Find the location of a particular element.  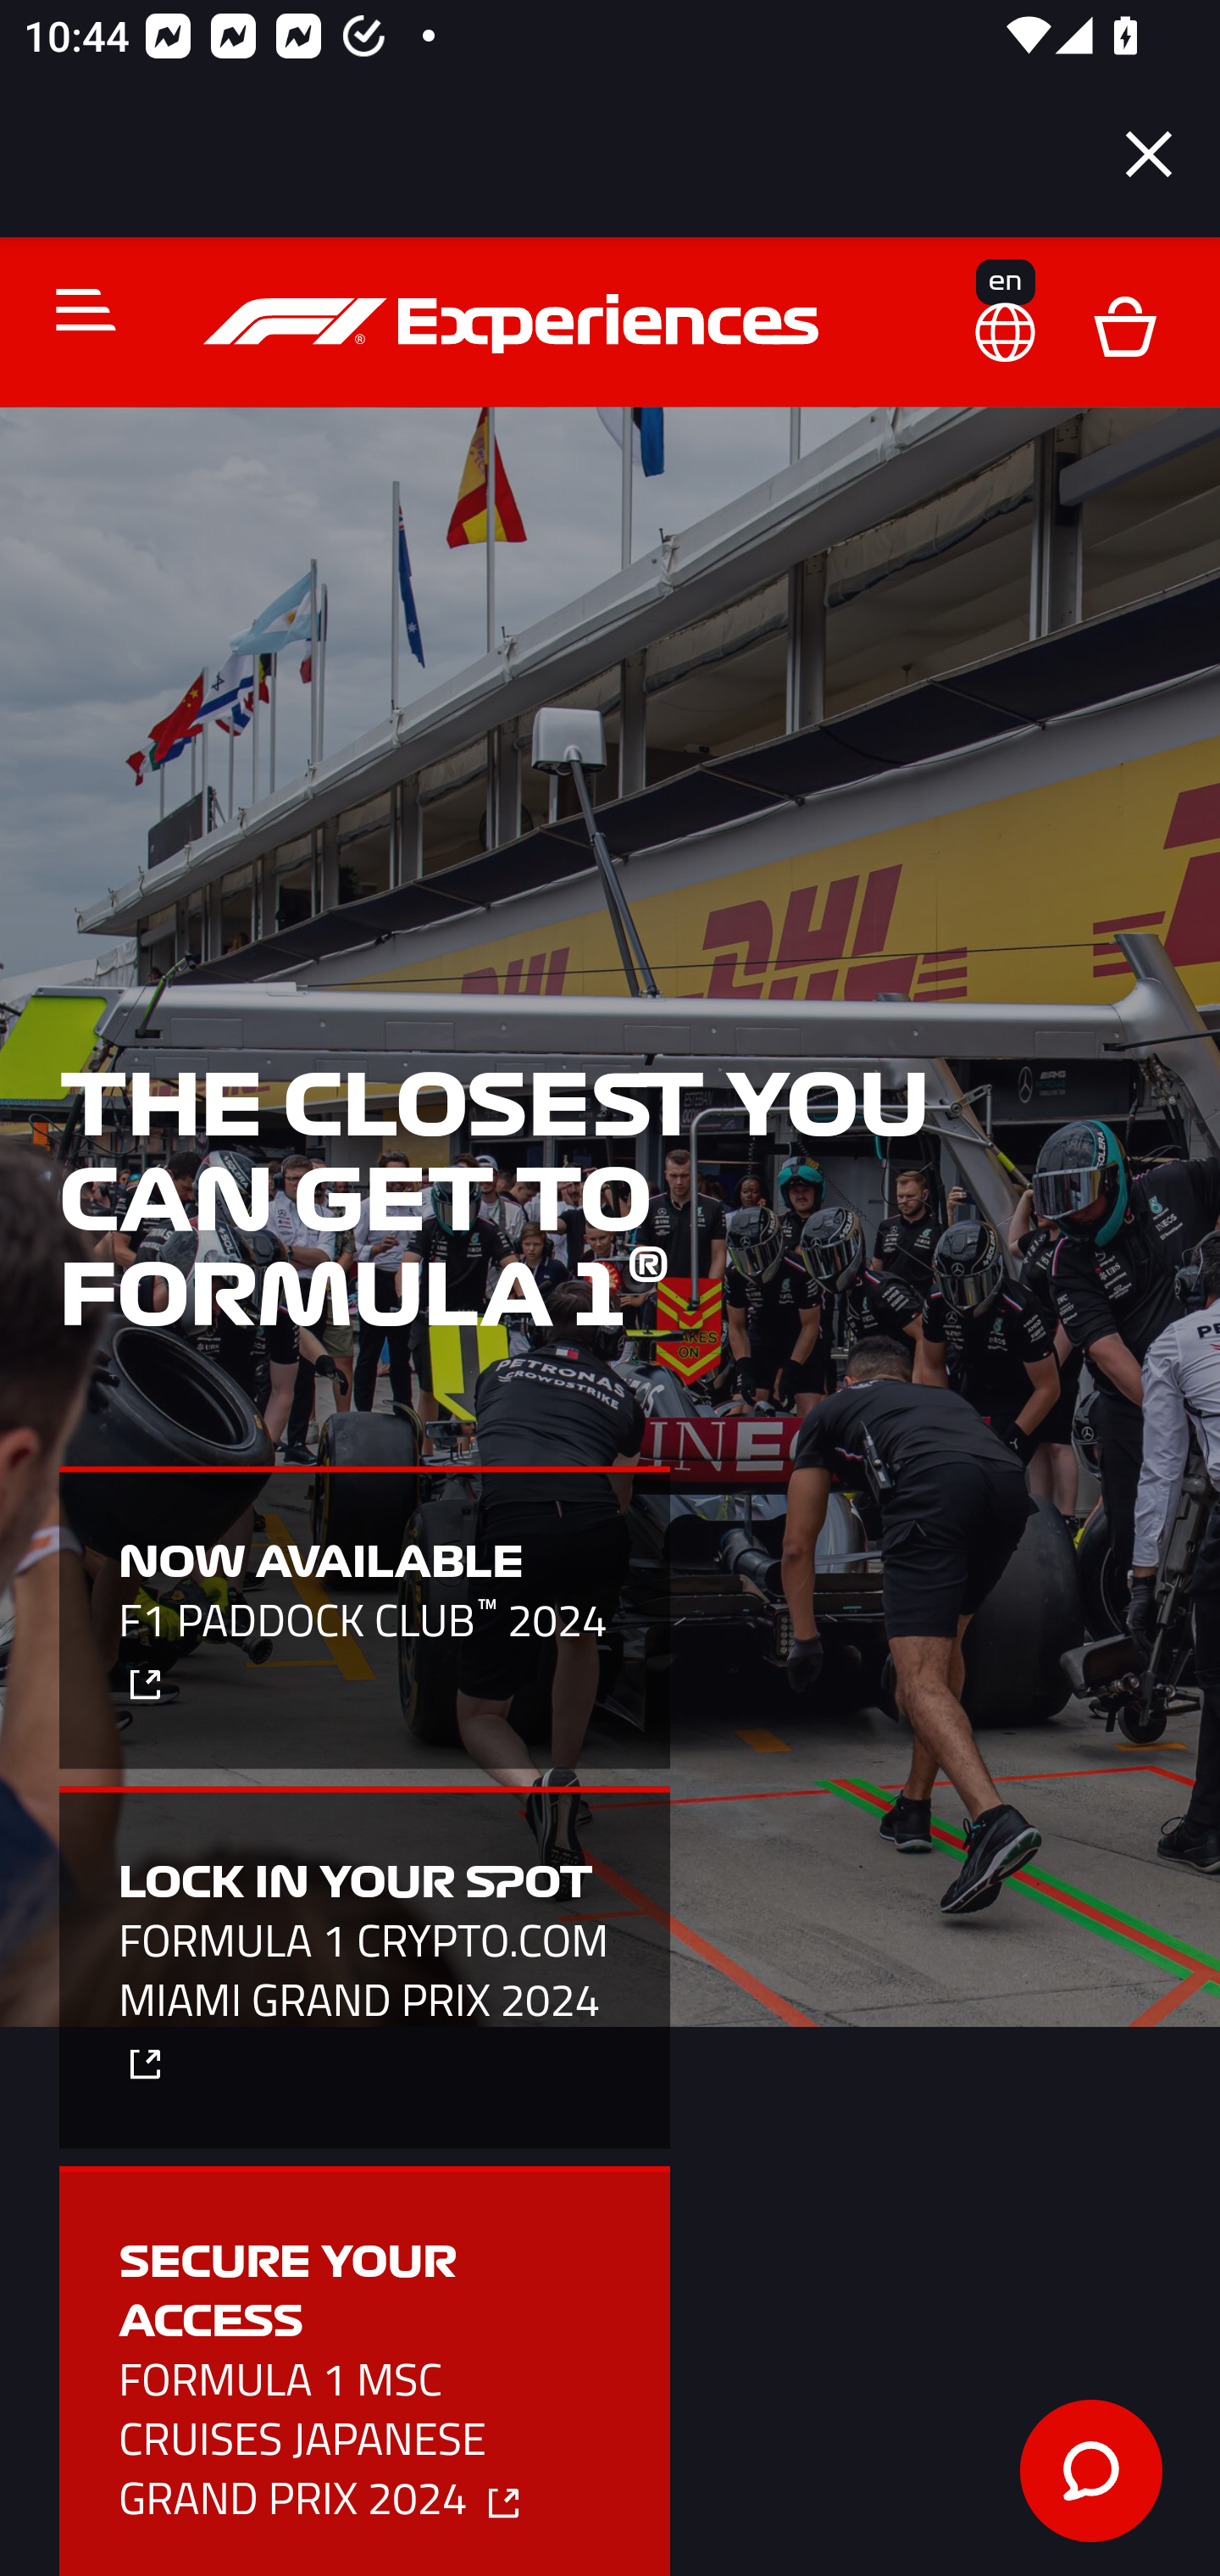

Toggle navigation C is located at coordinates (72, 308).